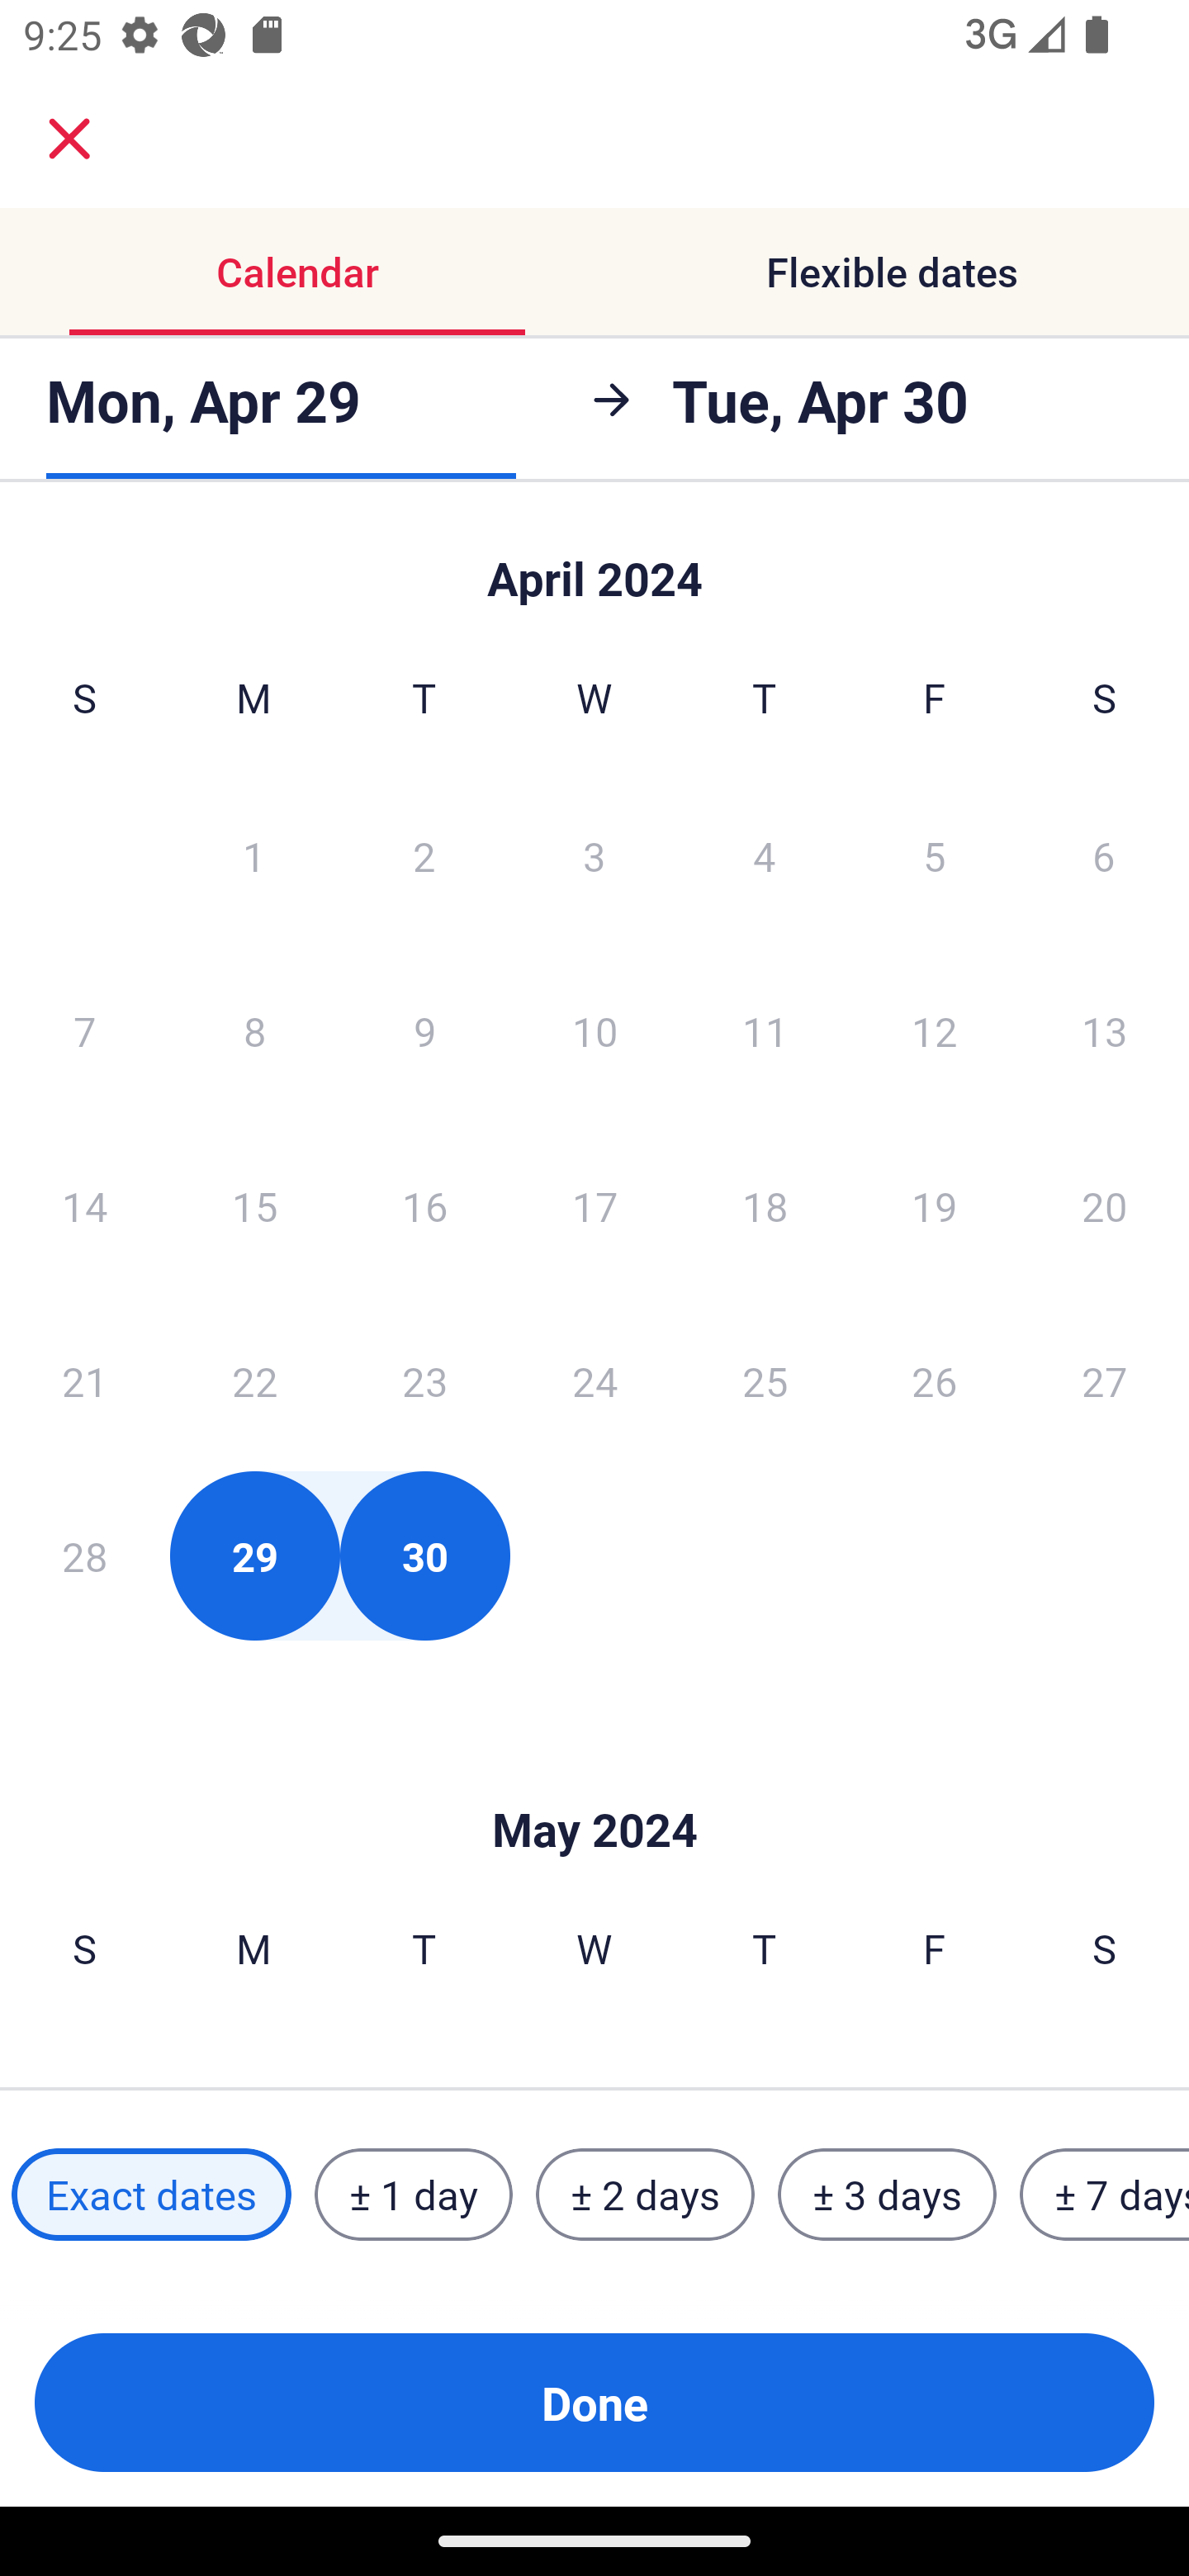 The height and width of the screenshot is (2576, 1189). What do you see at coordinates (594, 1780) in the screenshot?
I see `Skip to Done` at bounding box center [594, 1780].